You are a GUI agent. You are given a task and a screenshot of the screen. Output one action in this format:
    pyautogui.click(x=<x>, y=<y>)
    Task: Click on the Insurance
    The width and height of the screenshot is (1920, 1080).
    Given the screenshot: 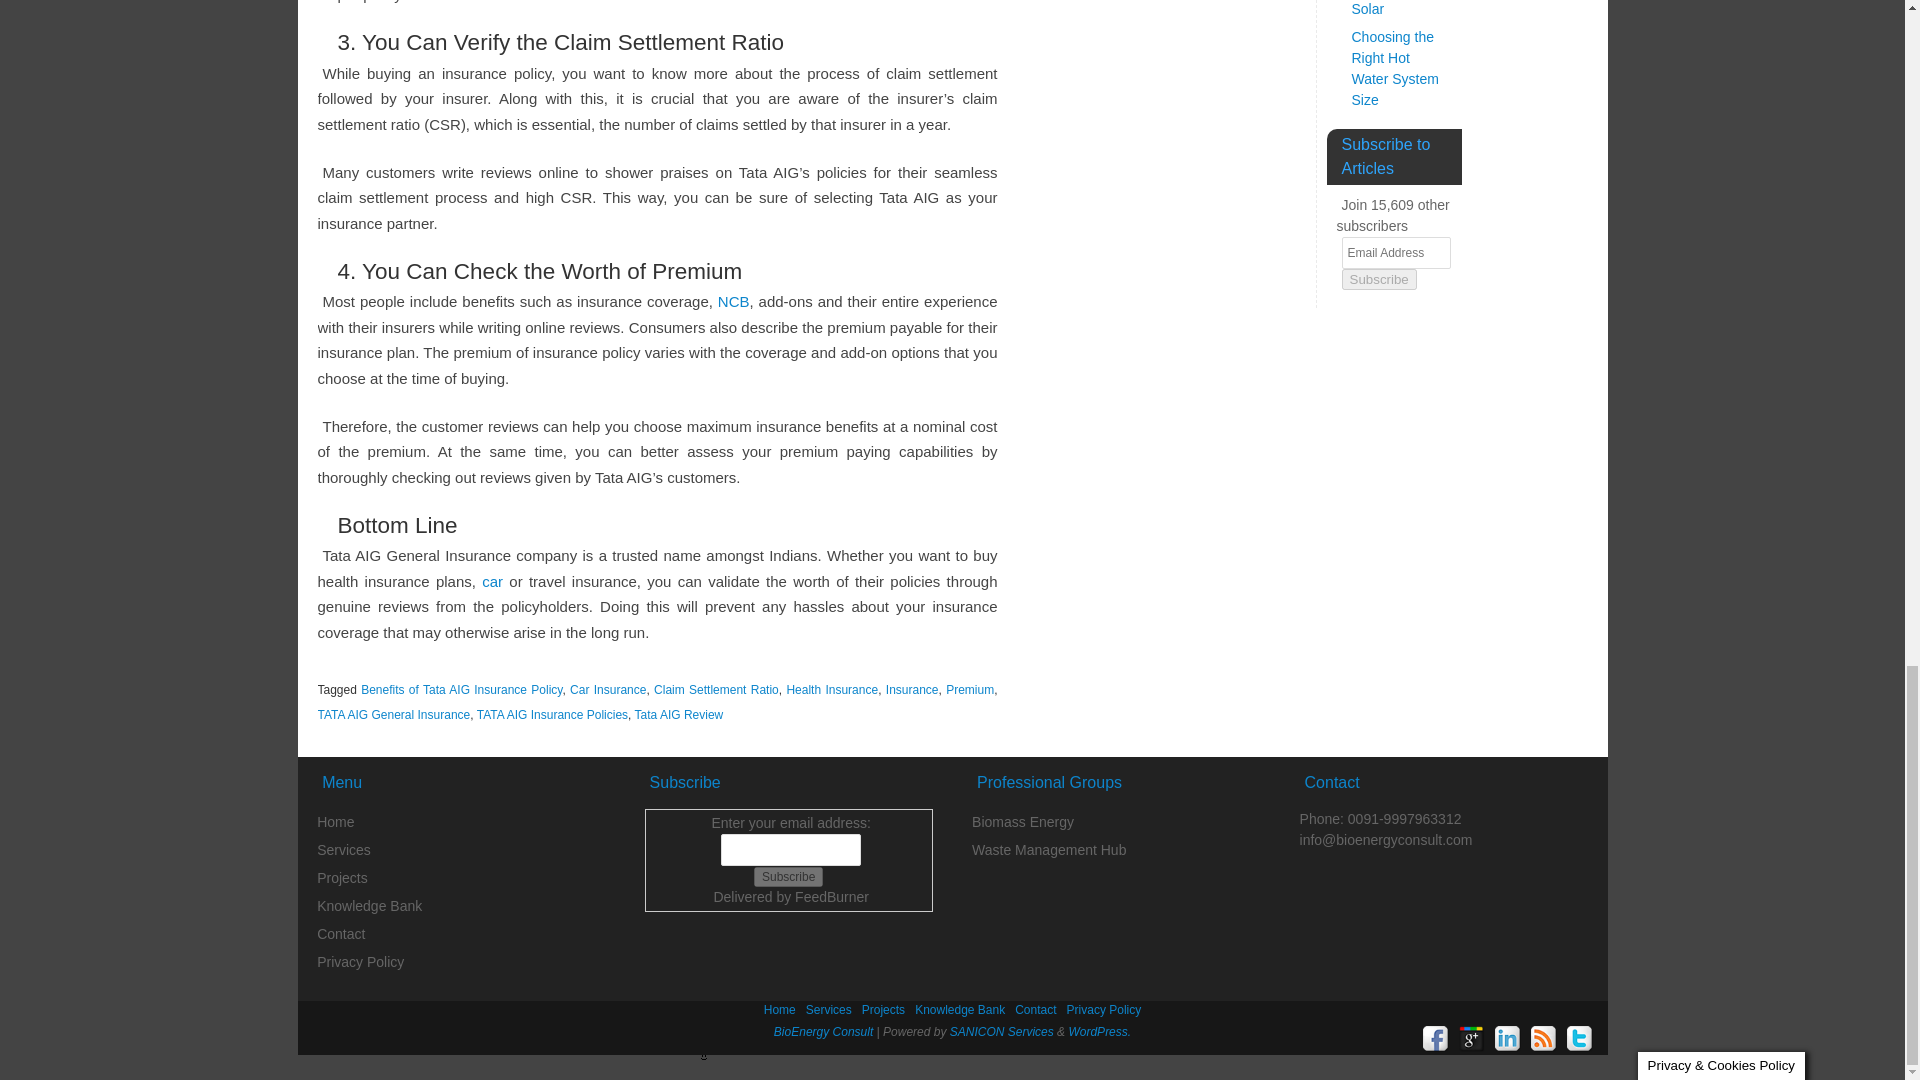 What is the action you would take?
    pyautogui.click(x=912, y=689)
    